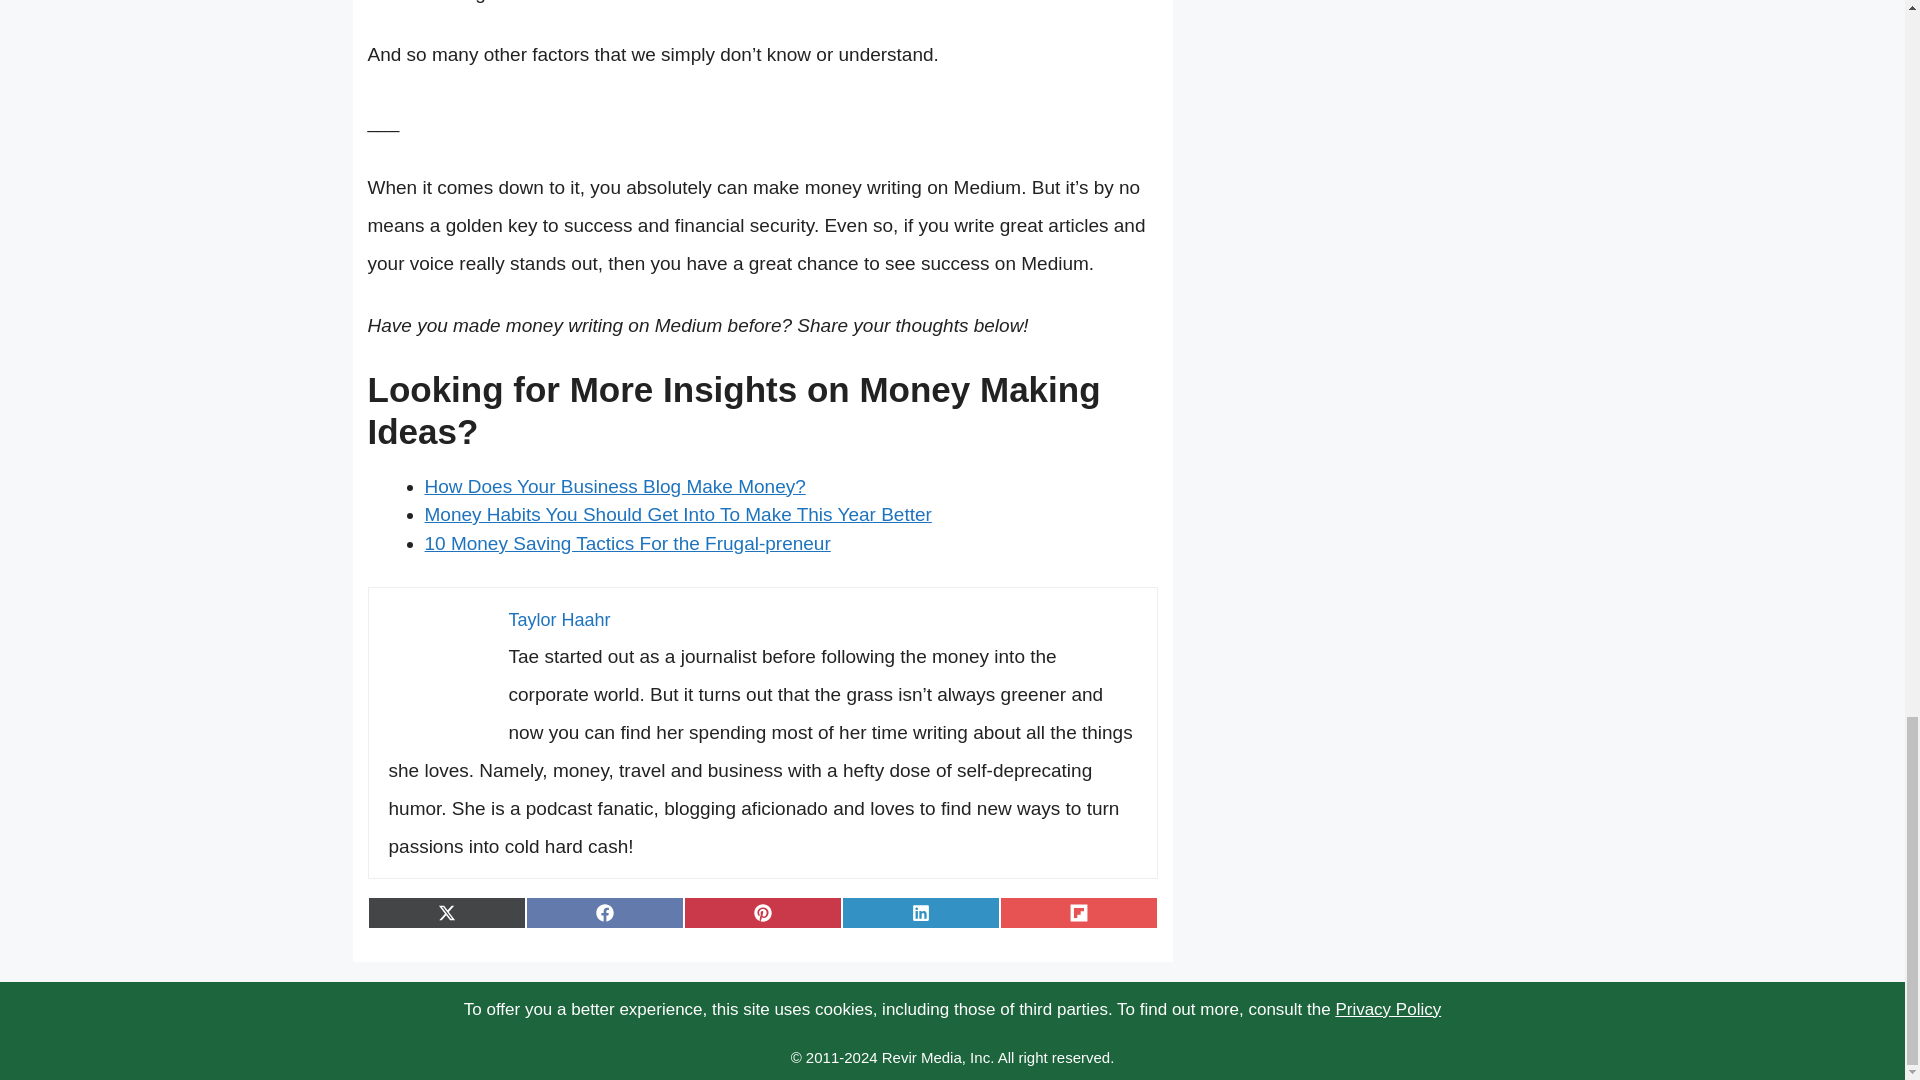 The image size is (1920, 1080). What do you see at coordinates (921, 912) in the screenshot?
I see `Share on LinkedIn` at bounding box center [921, 912].